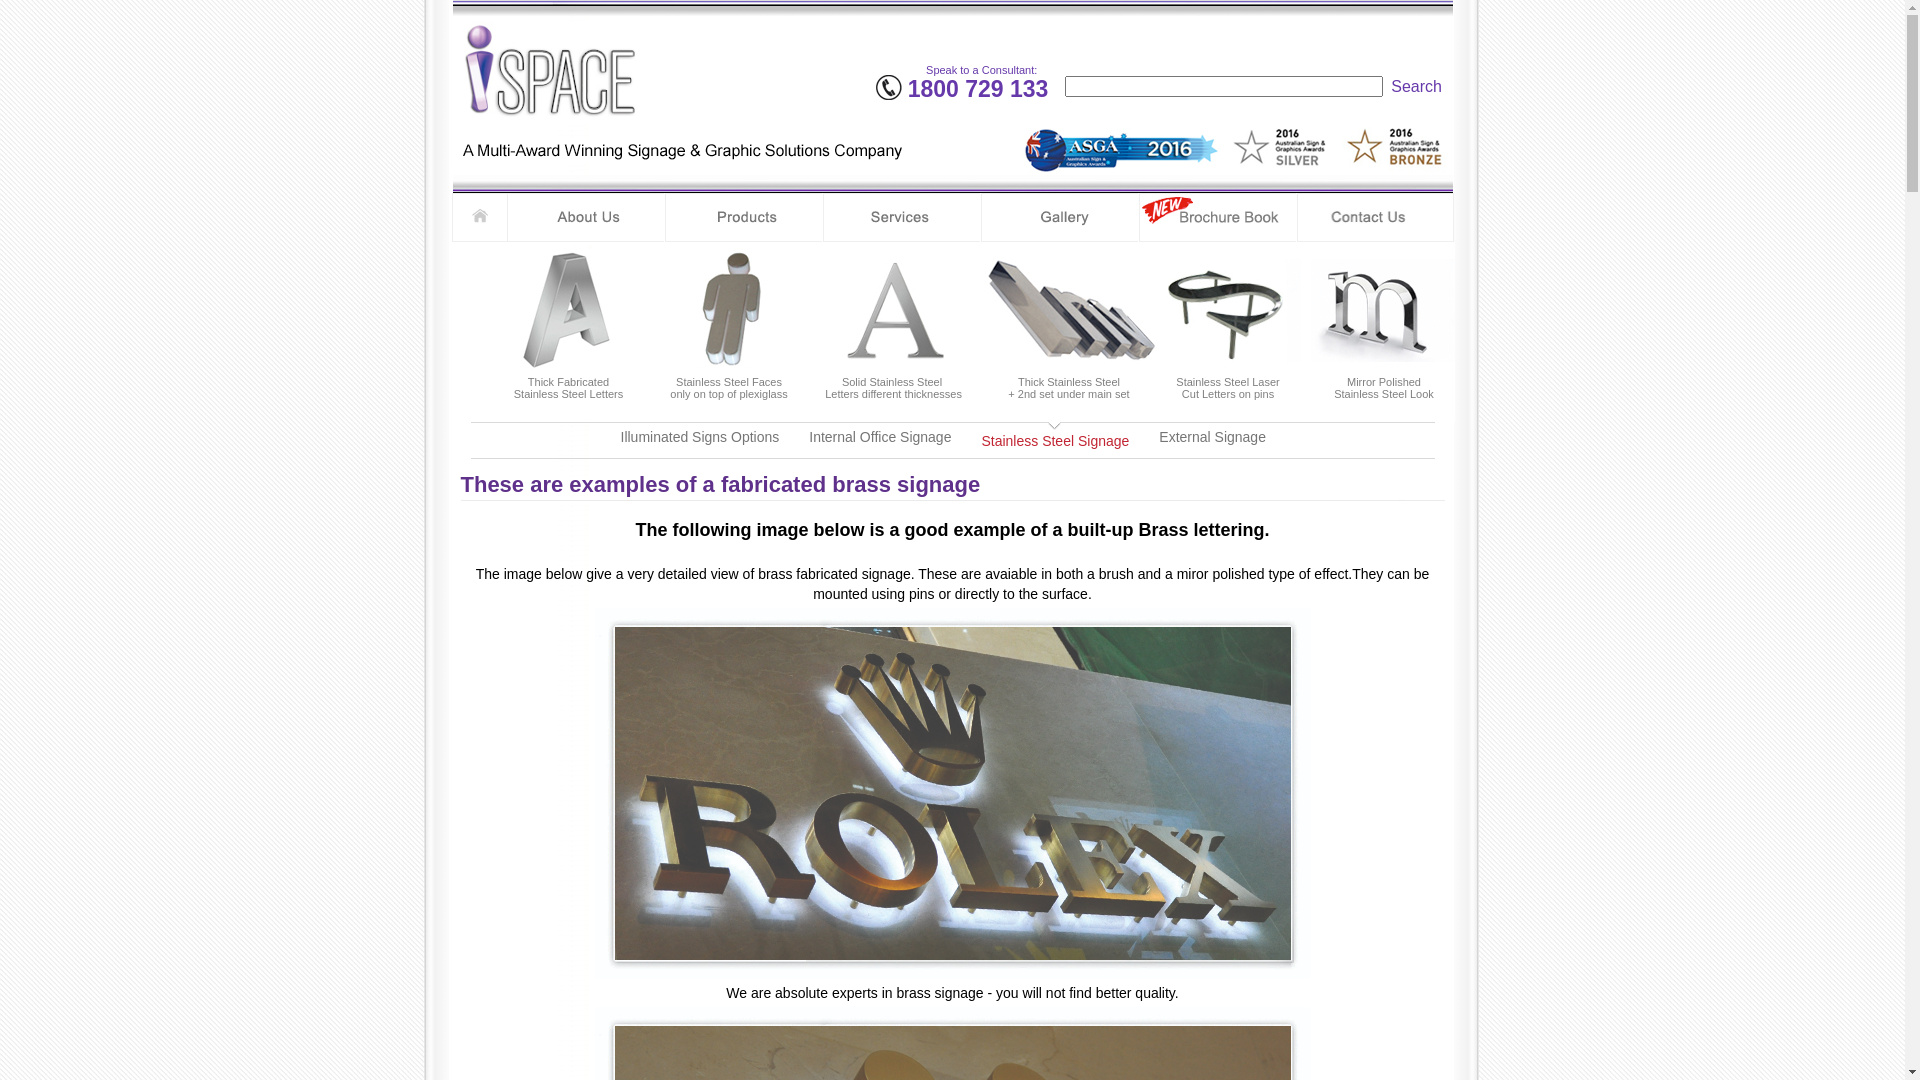 The image size is (1920, 1080). Describe the element at coordinates (700, 437) in the screenshot. I see `Illuminated Signs Options` at that location.